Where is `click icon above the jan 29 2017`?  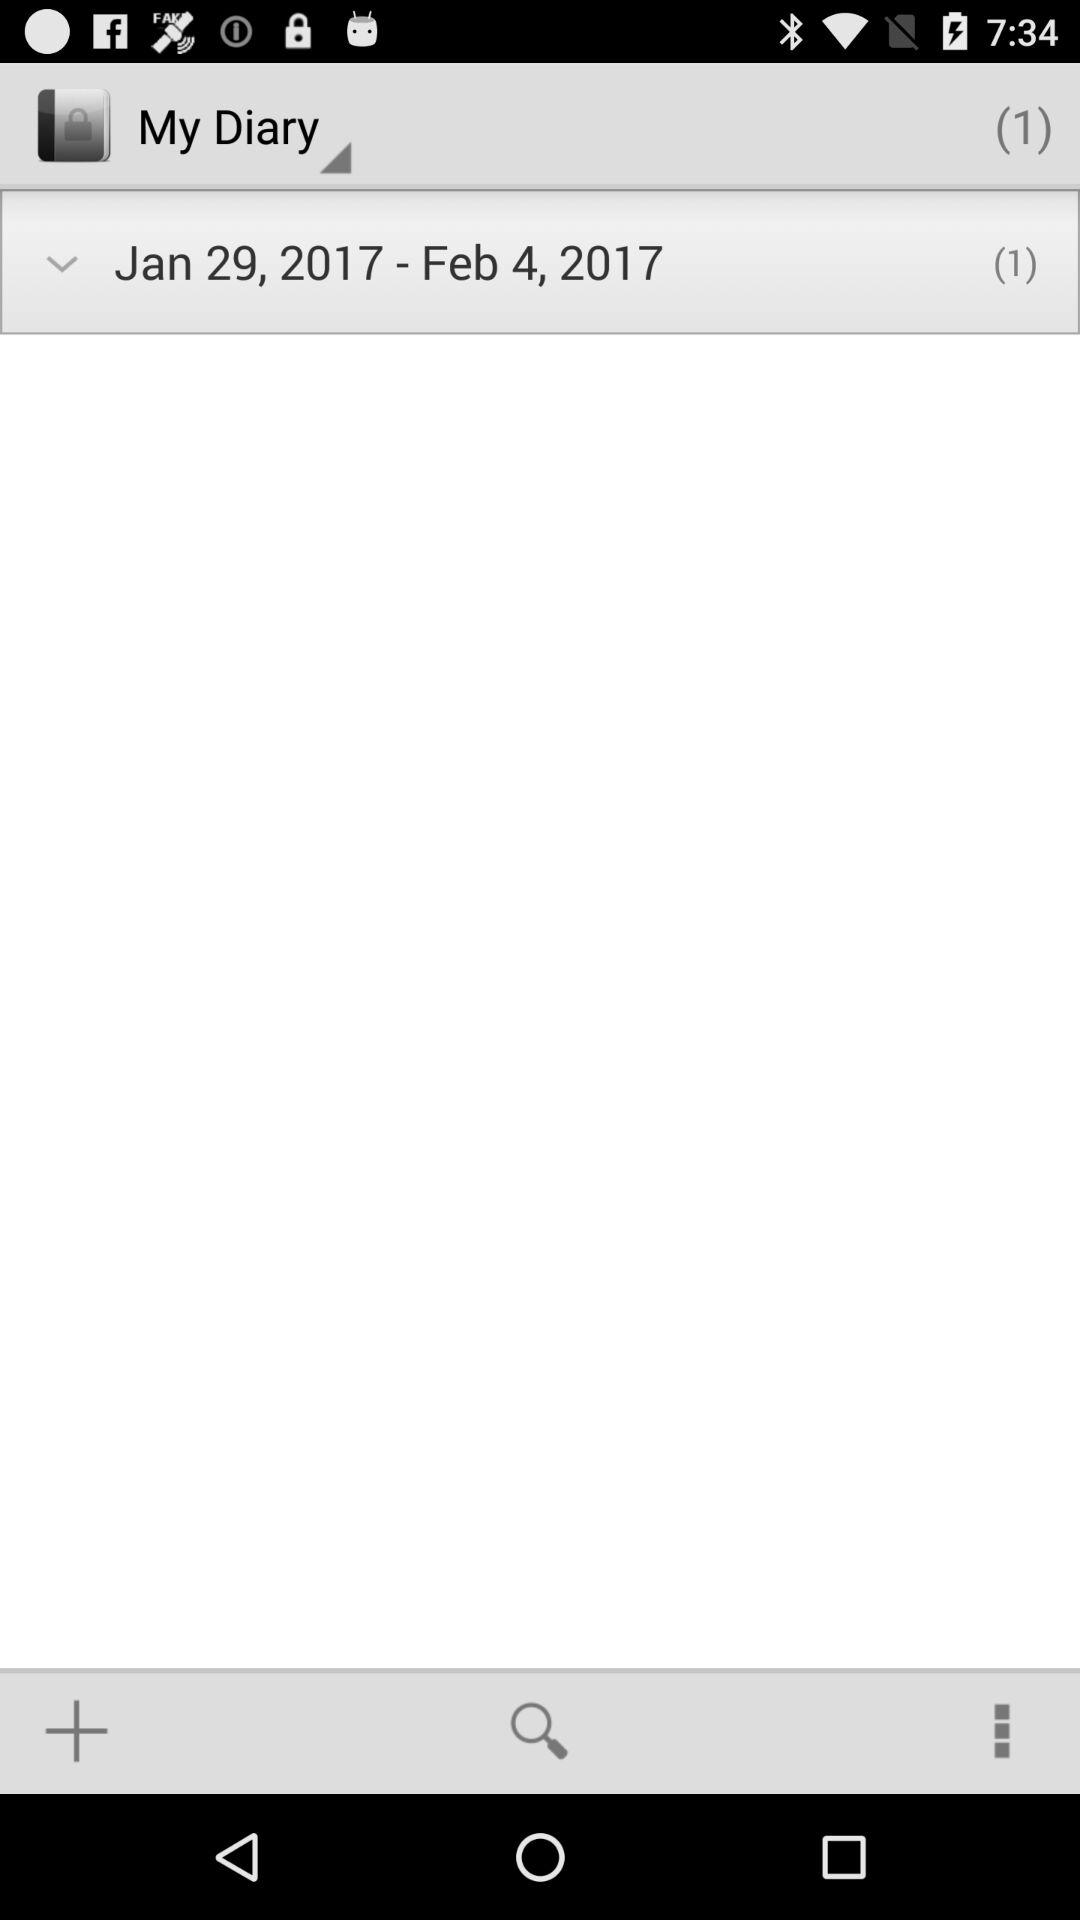 click icon above the jan 29 2017 is located at coordinates (244, 126).